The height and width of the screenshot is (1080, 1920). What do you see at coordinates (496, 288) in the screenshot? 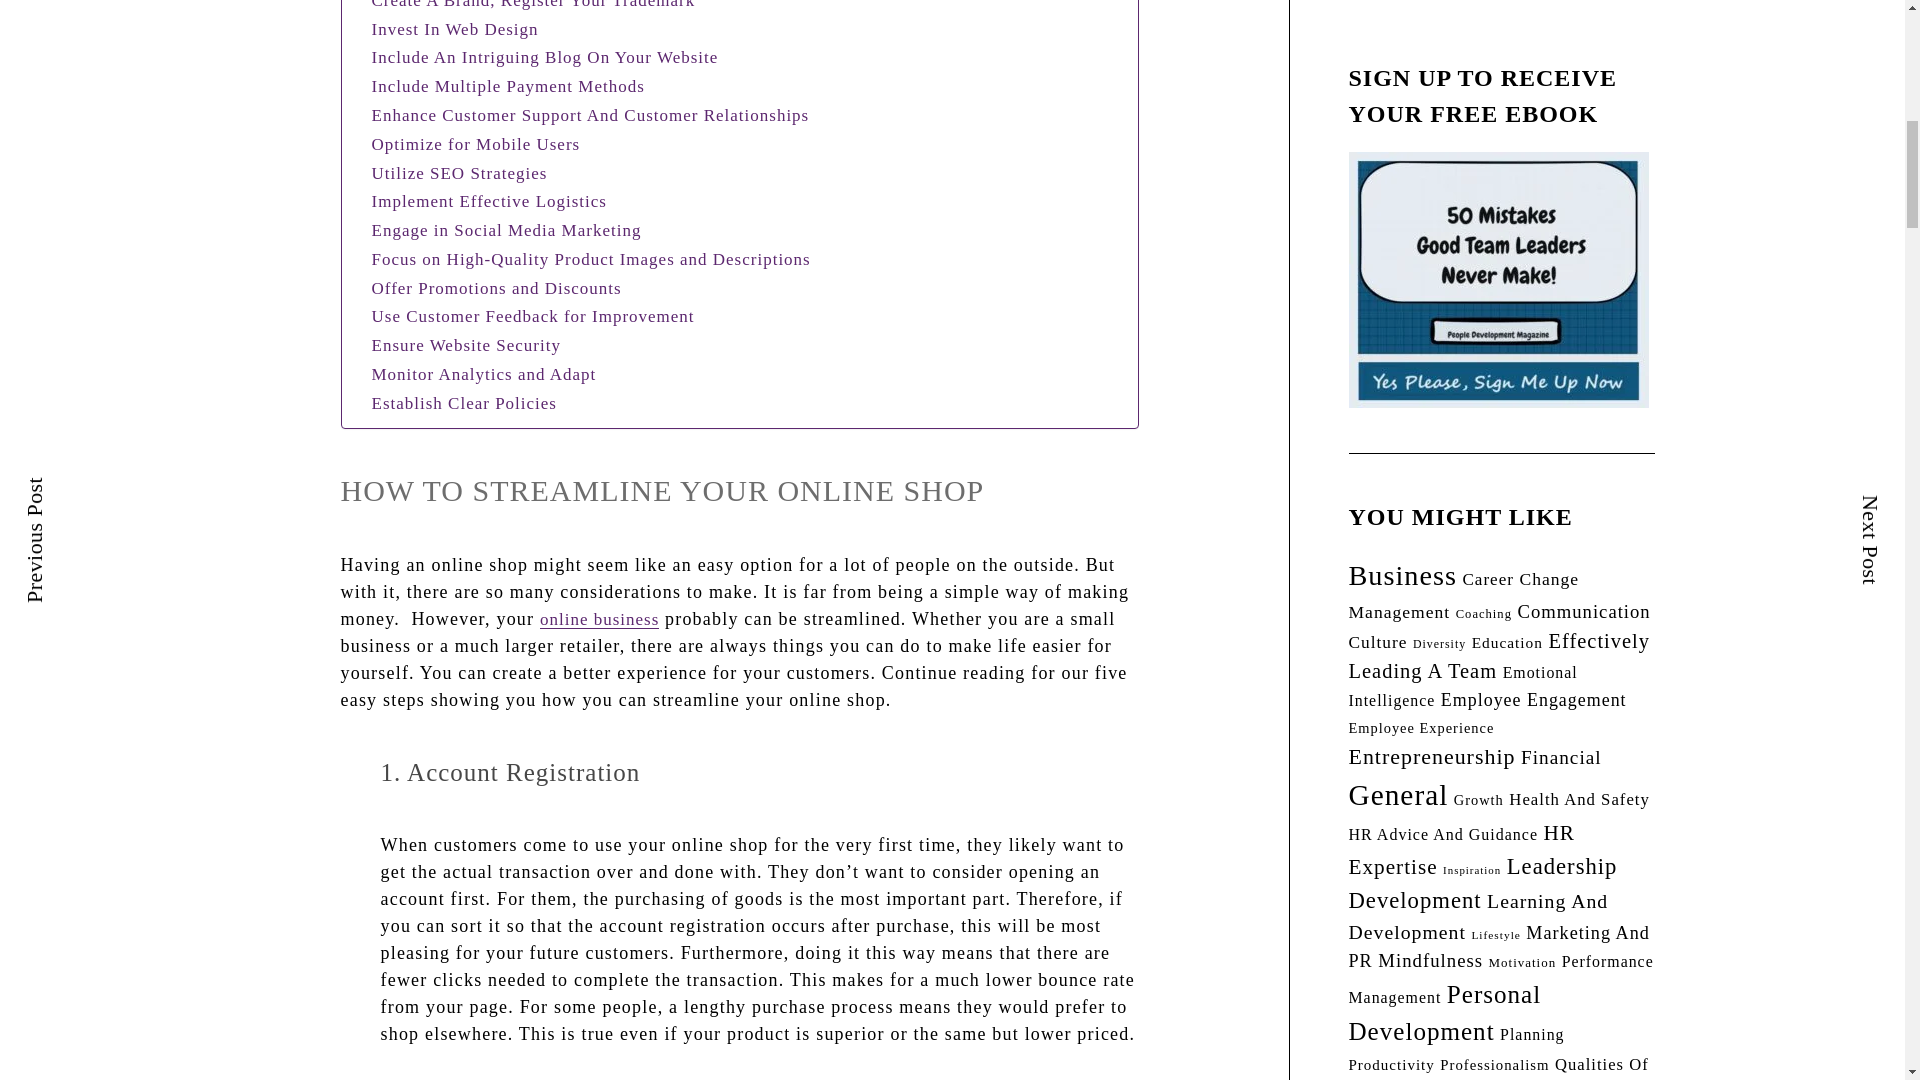
I see `Offer Promotions and Discounts` at bounding box center [496, 288].